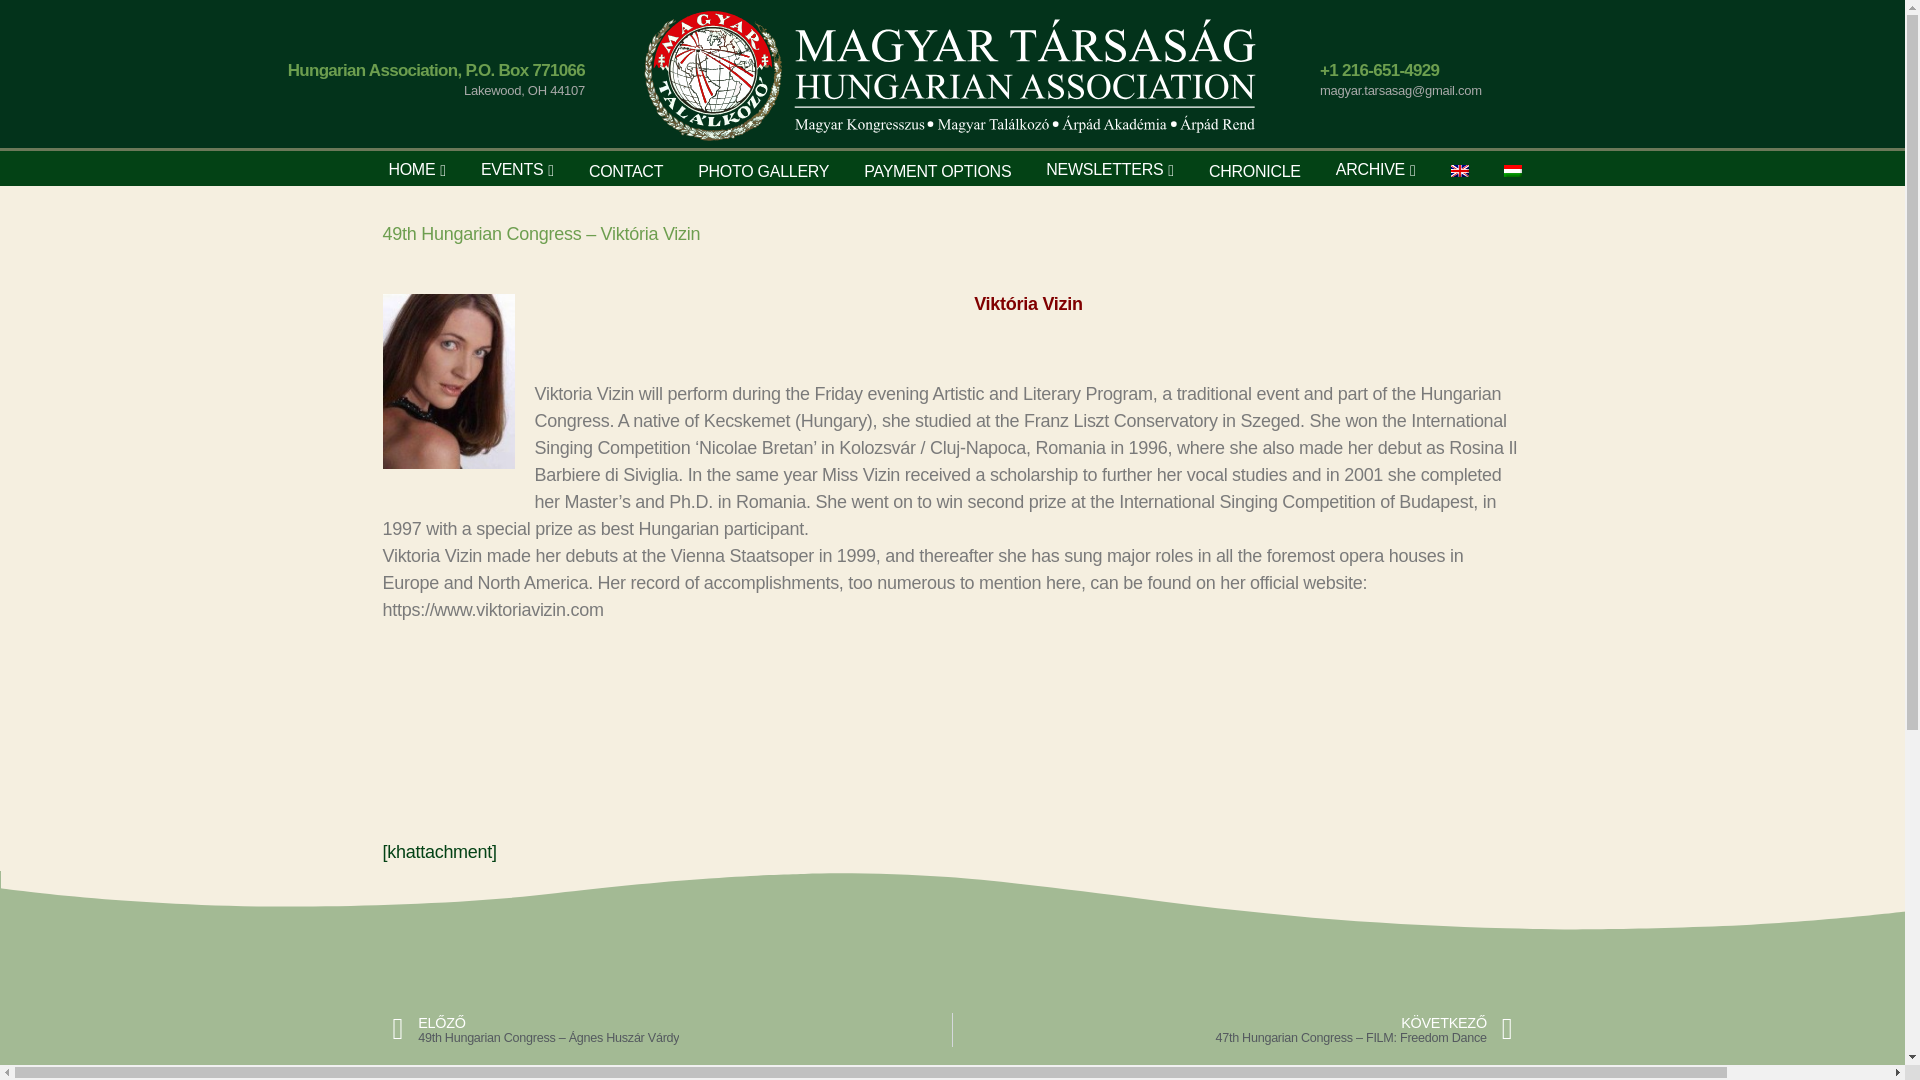 The height and width of the screenshot is (1080, 1920). Describe the element at coordinates (1104, 169) in the screenshot. I see `NEWSLETTERS` at that location.